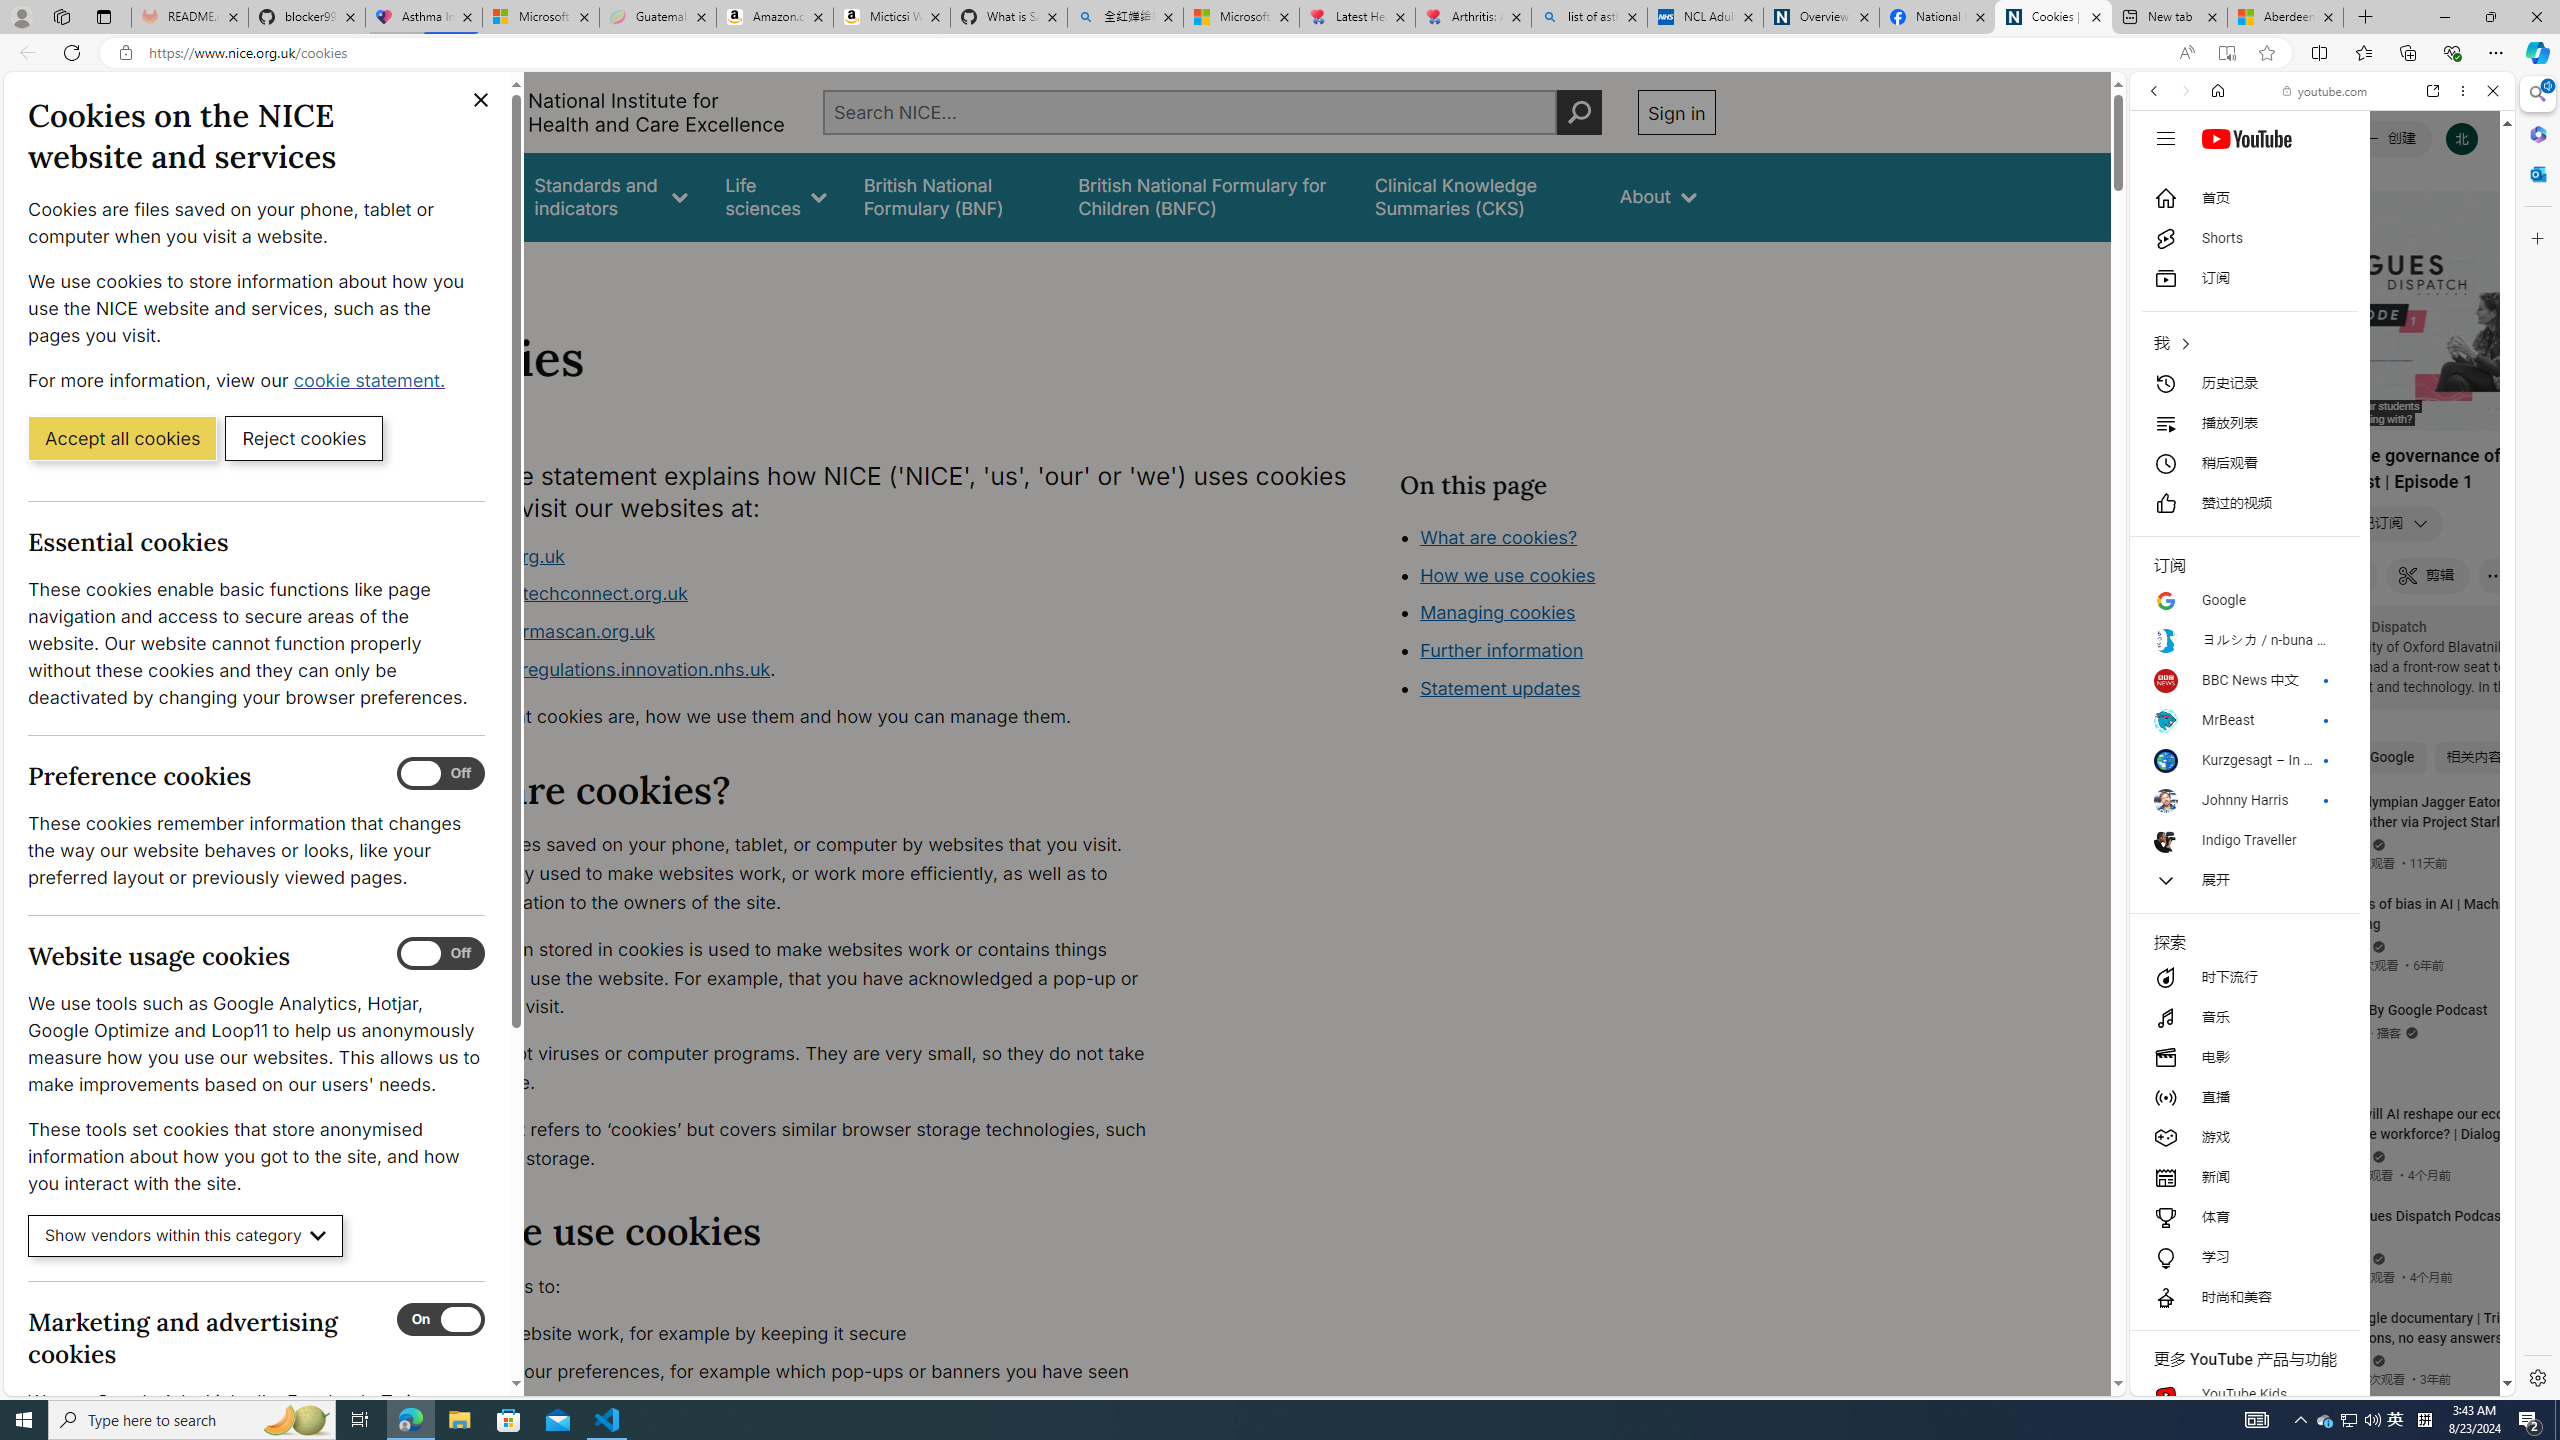 The width and height of the screenshot is (2560, 1440). Describe the element at coordinates (458, 196) in the screenshot. I see `Guidance` at that location.